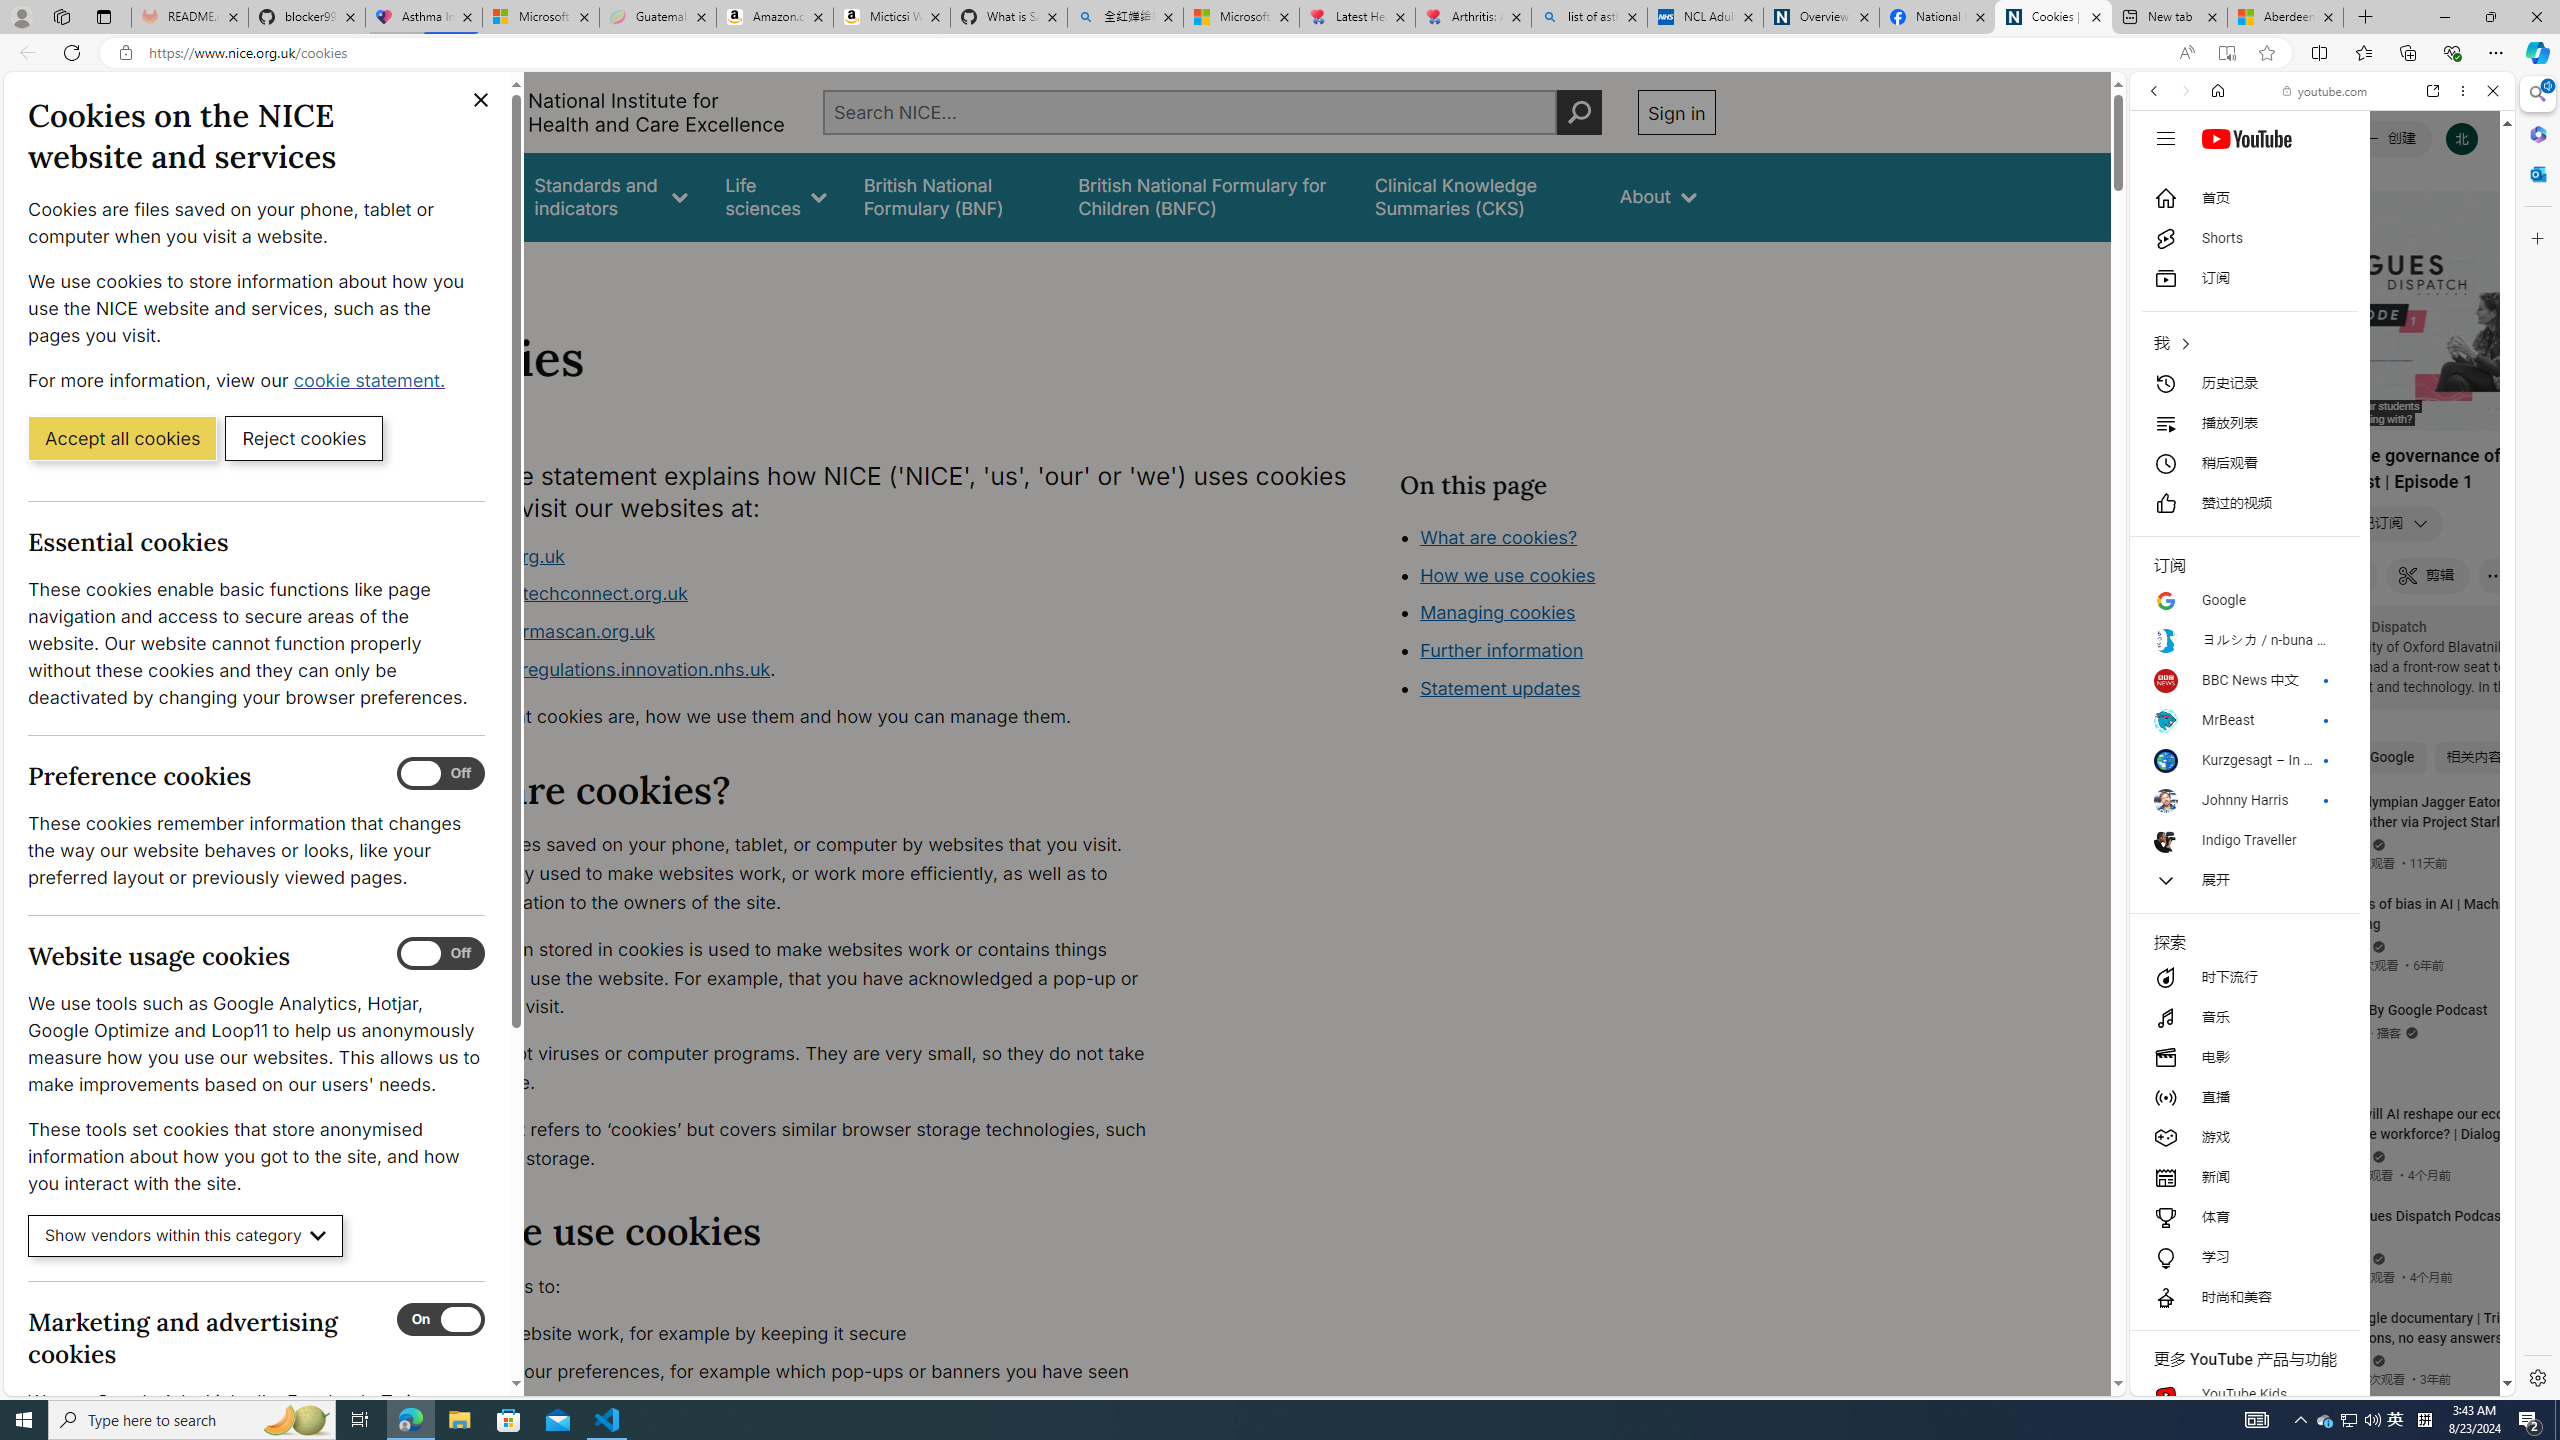 The width and height of the screenshot is (2560, 1440). Describe the element at coordinates (458, 196) in the screenshot. I see `Guidance` at that location.